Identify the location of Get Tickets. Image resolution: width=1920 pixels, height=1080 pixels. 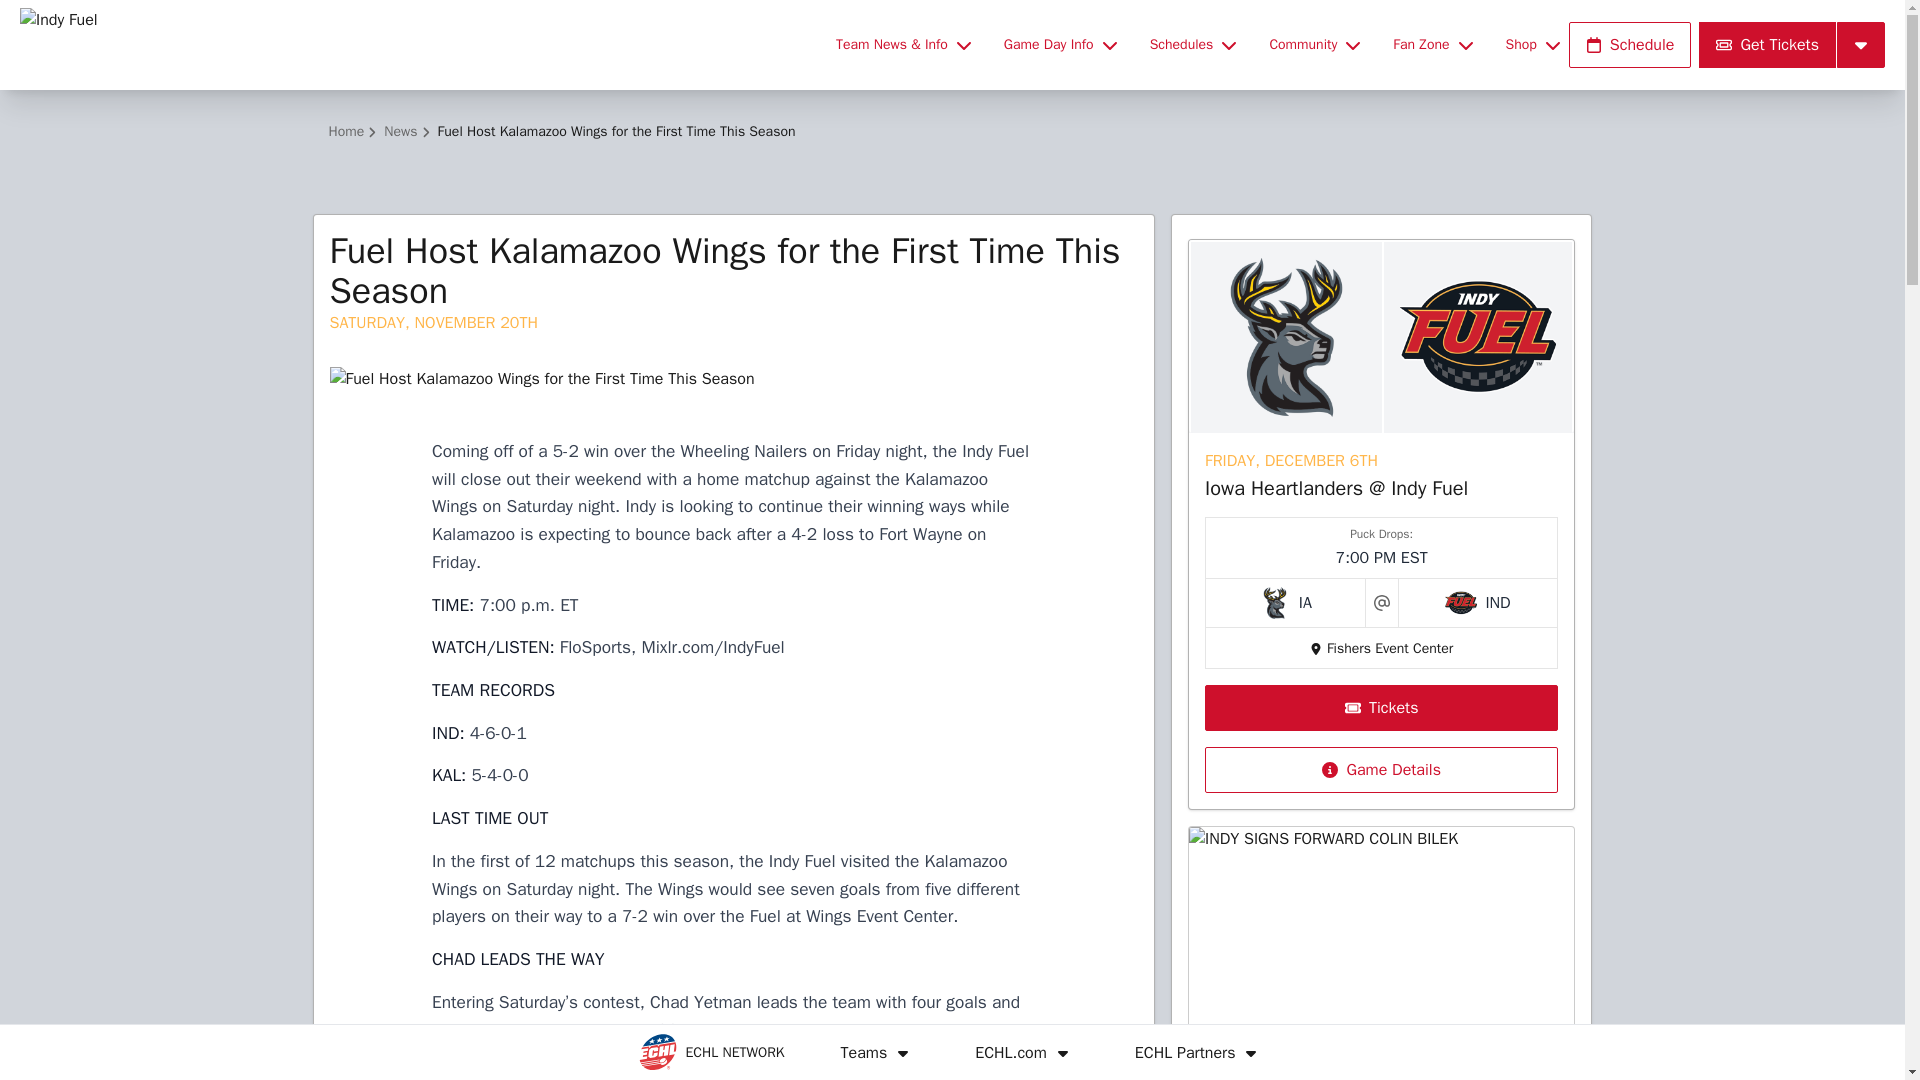
(1767, 44).